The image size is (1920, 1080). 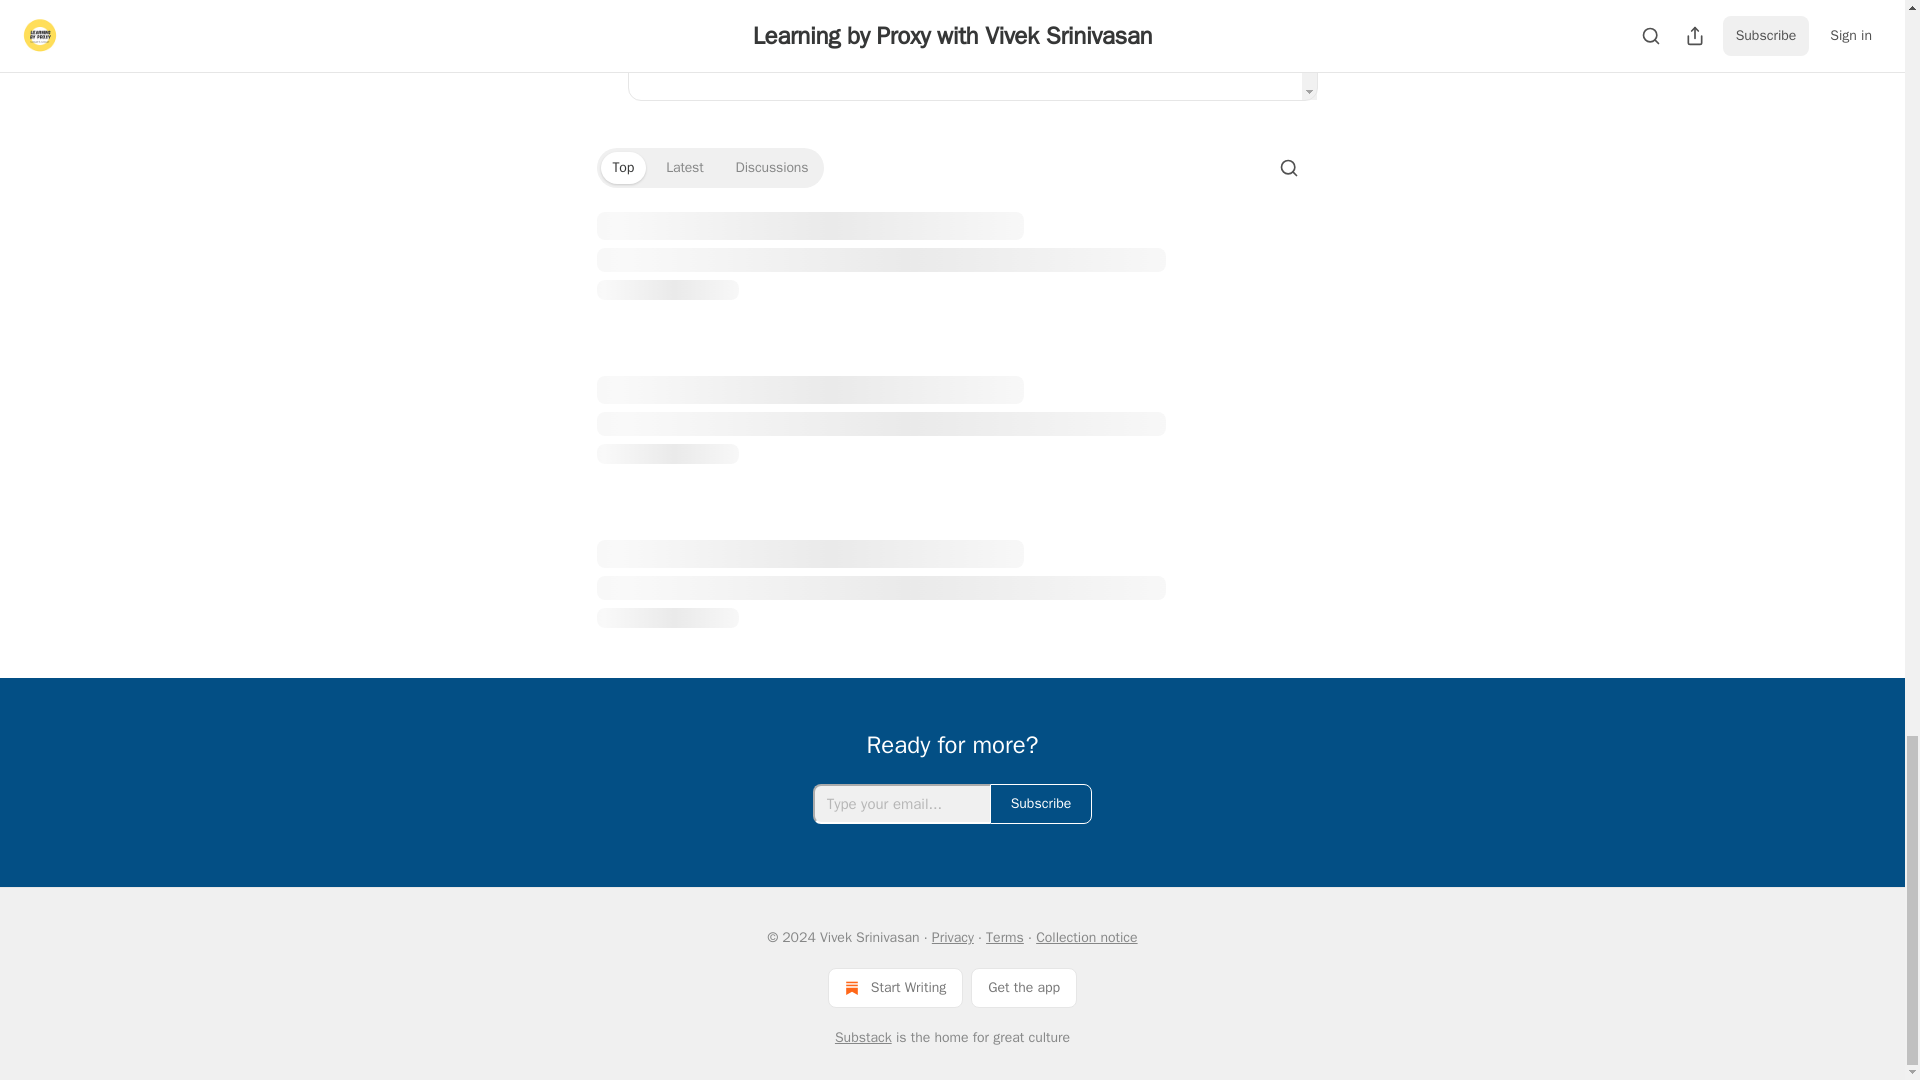 What do you see at coordinates (772, 168) in the screenshot?
I see `Discussions` at bounding box center [772, 168].